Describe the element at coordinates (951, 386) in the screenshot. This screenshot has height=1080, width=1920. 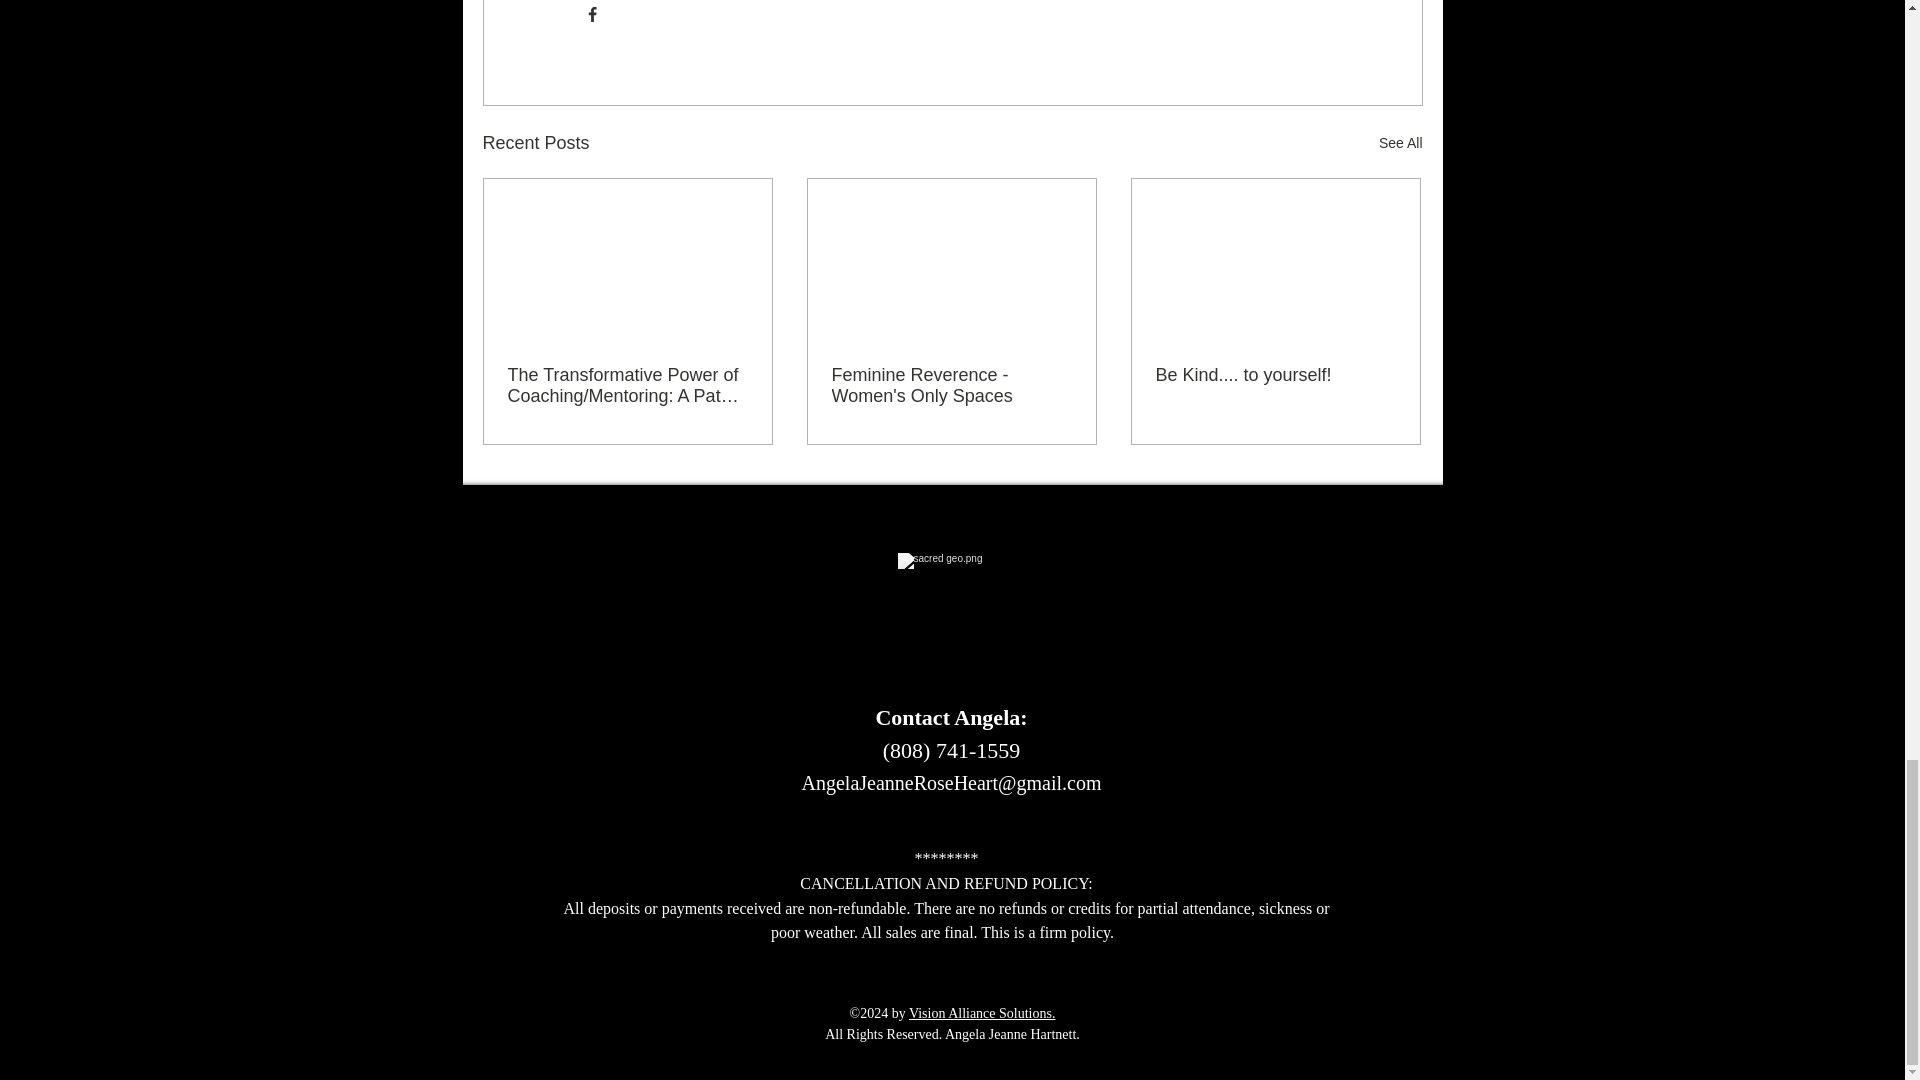
I see `Feminine Reverence - Women's Only Spaces` at that location.